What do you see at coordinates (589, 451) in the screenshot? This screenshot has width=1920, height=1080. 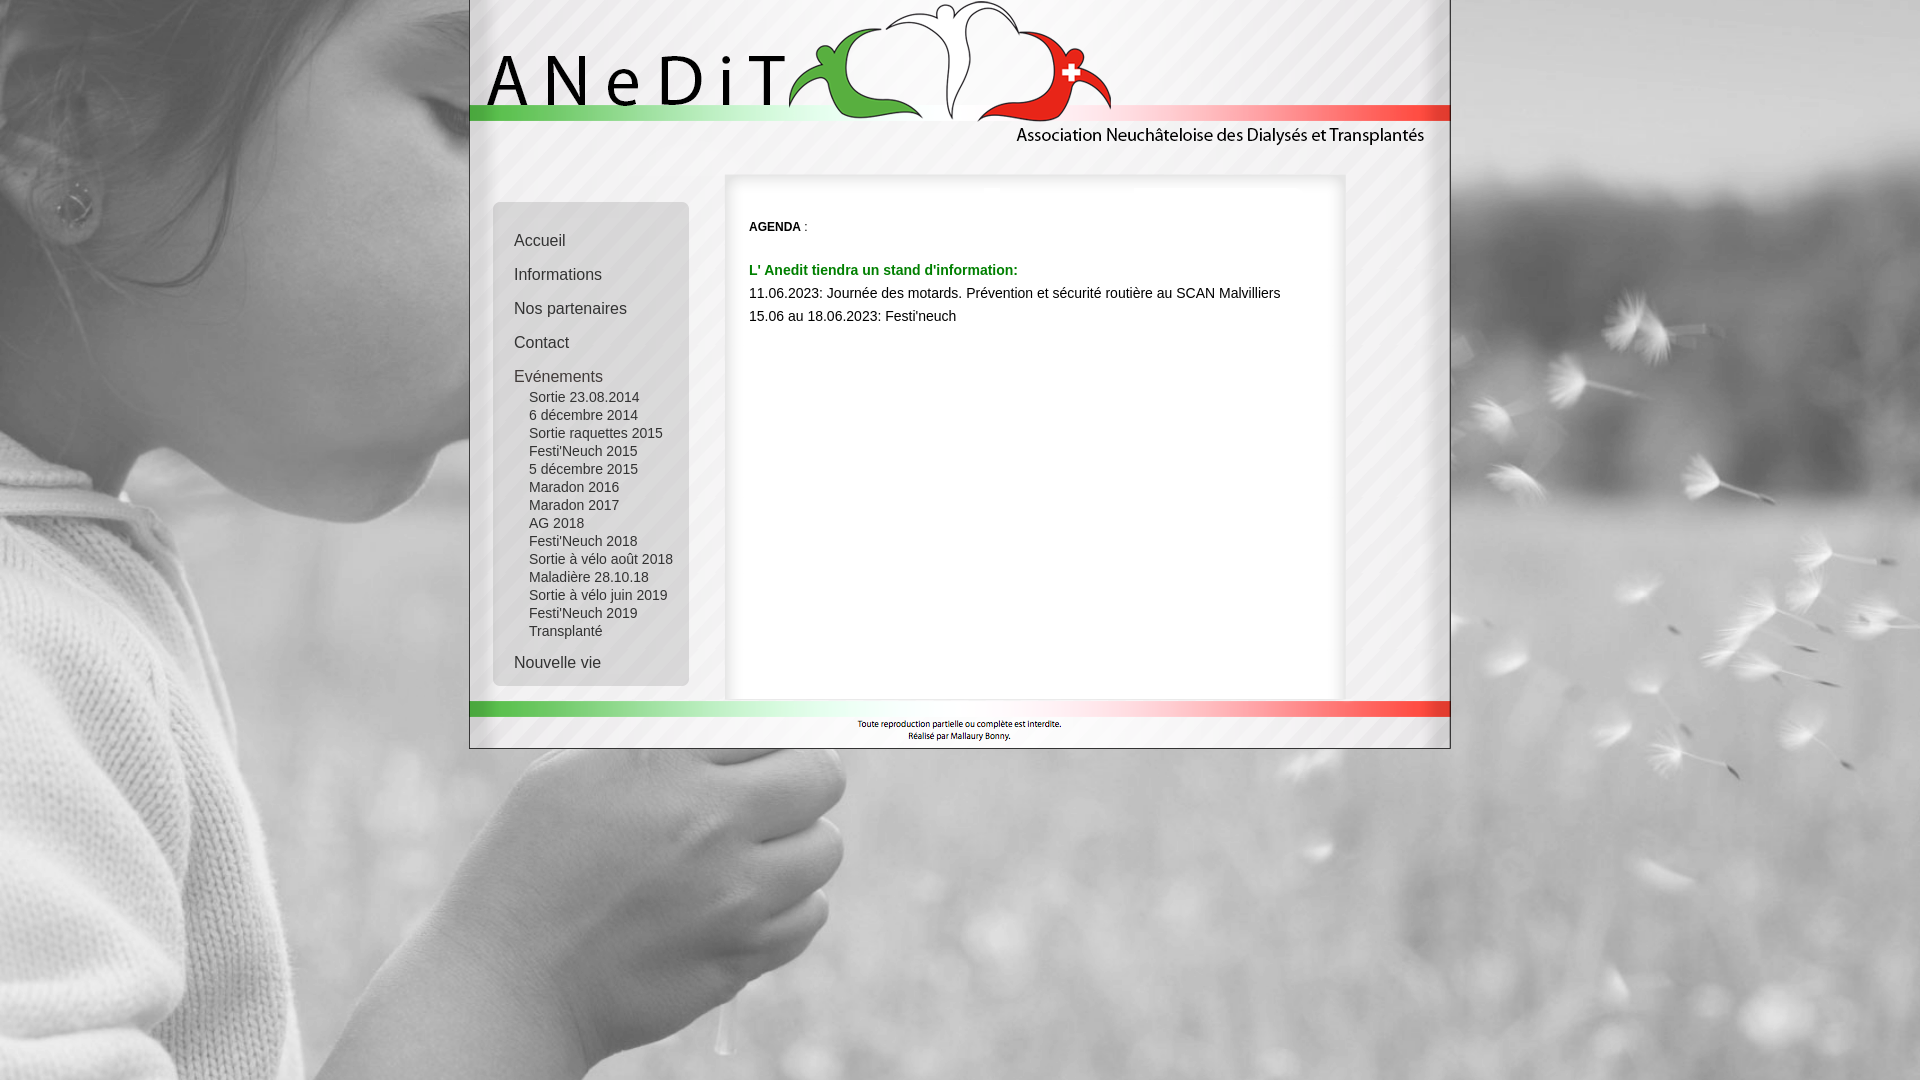 I see `Festi'Neuch 2015` at bounding box center [589, 451].